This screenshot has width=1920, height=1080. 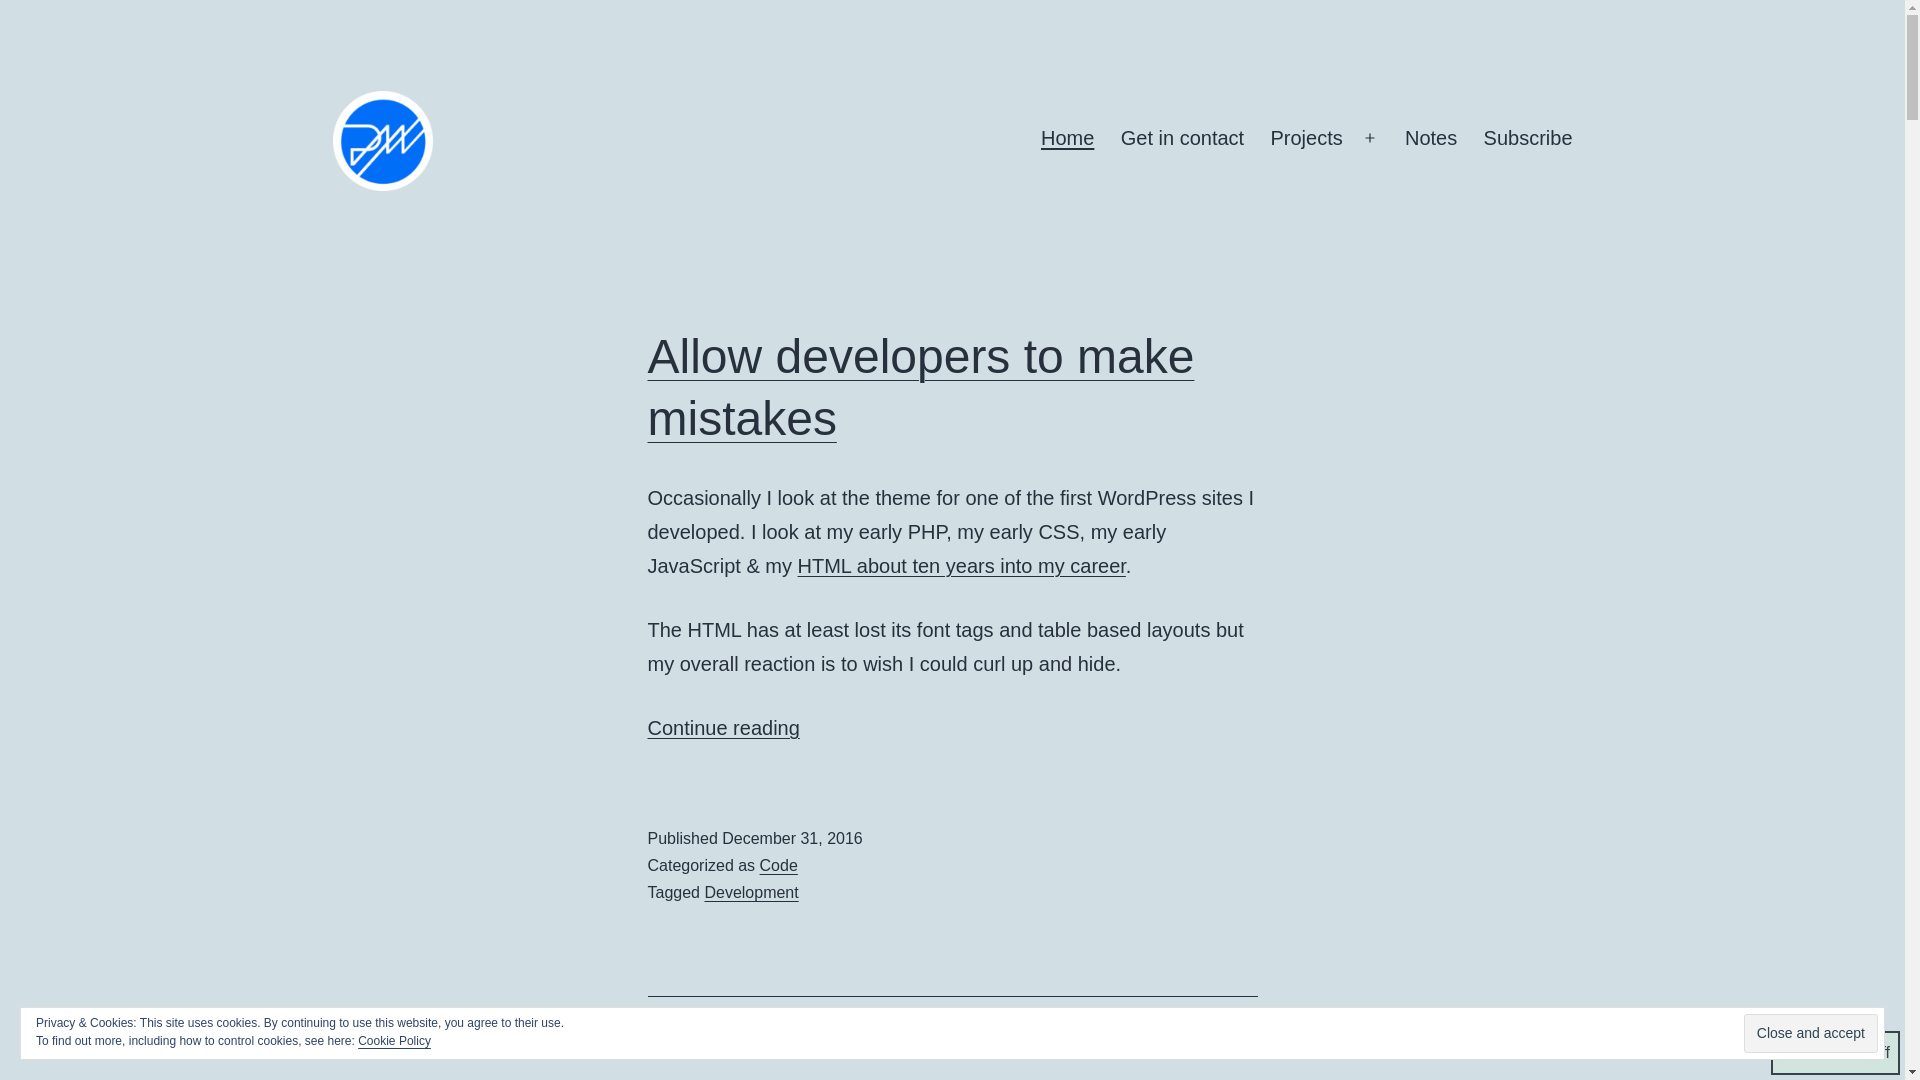 What do you see at coordinates (724, 728) in the screenshot?
I see `Close and accept` at bounding box center [724, 728].